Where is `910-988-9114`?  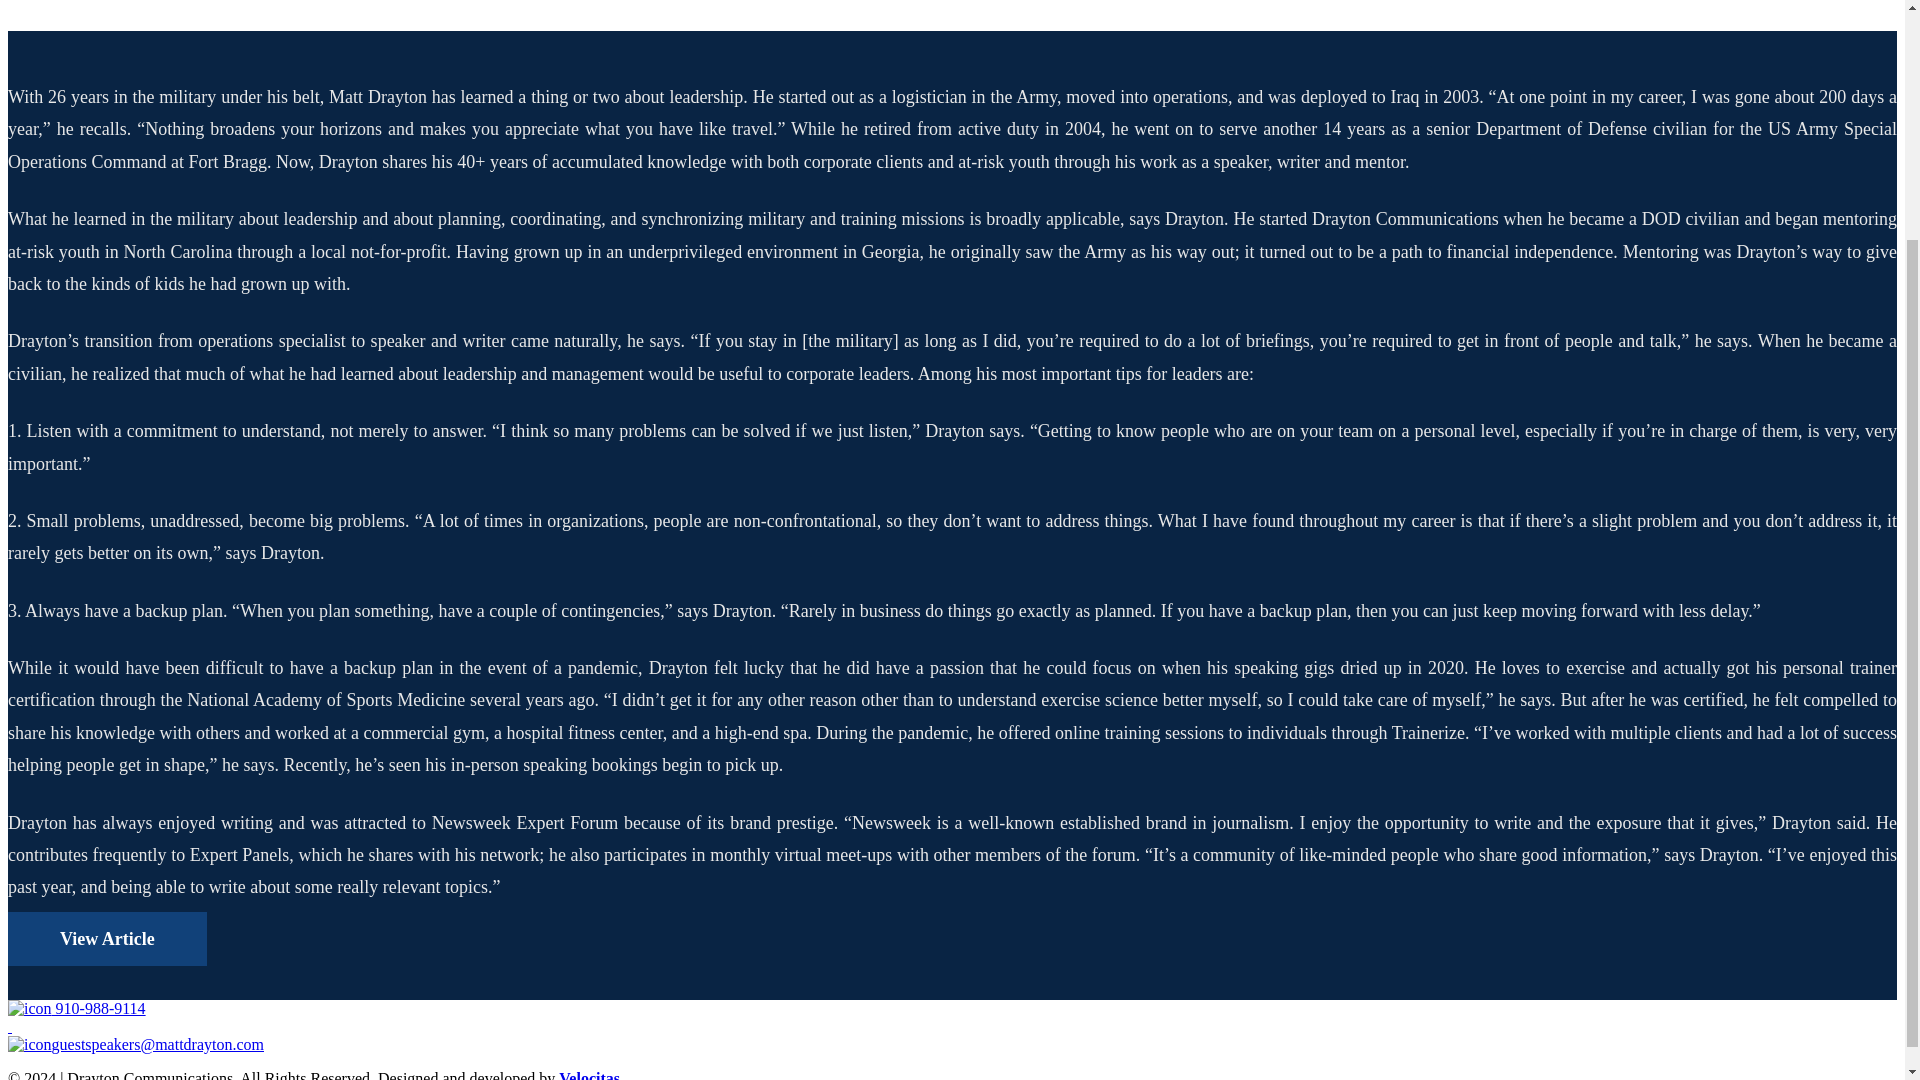
910-988-9114 is located at coordinates (76, 1008).